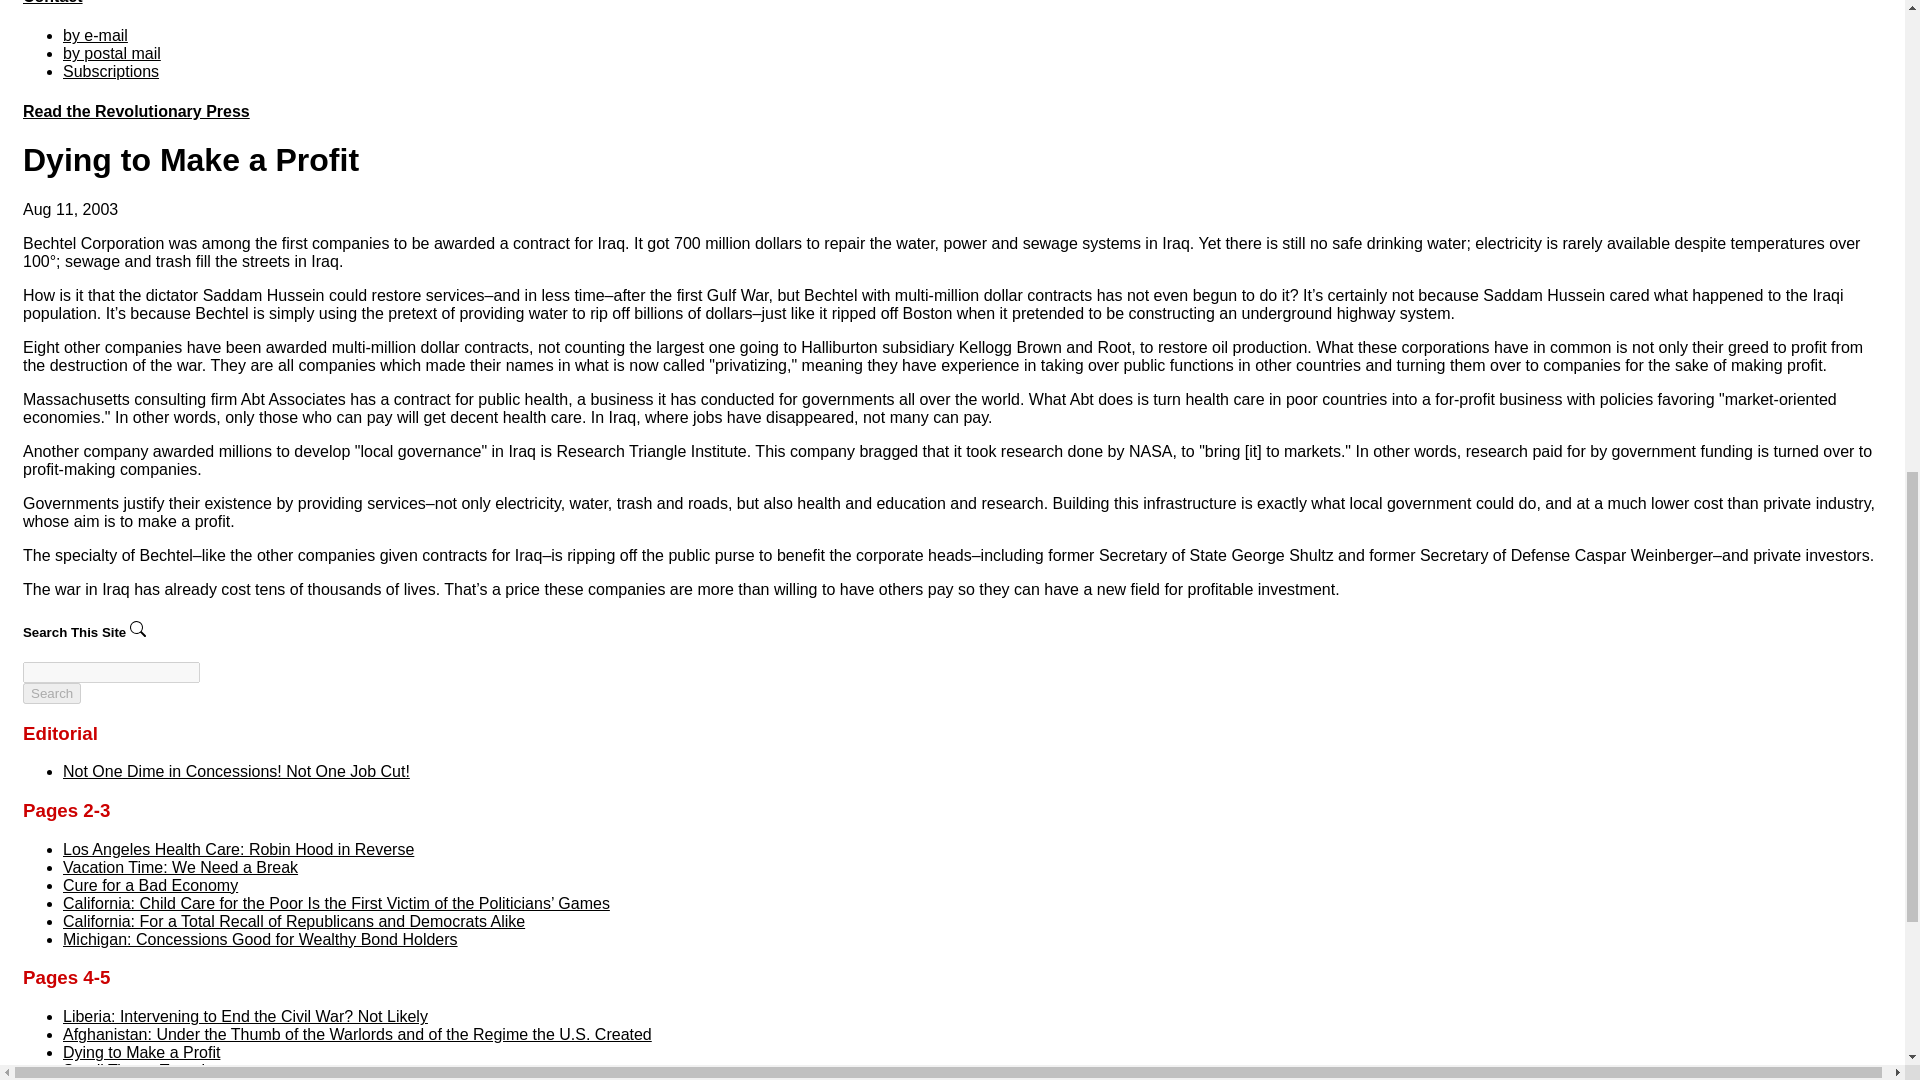  I want to click on Postal mail addresses, so click(112, 53).